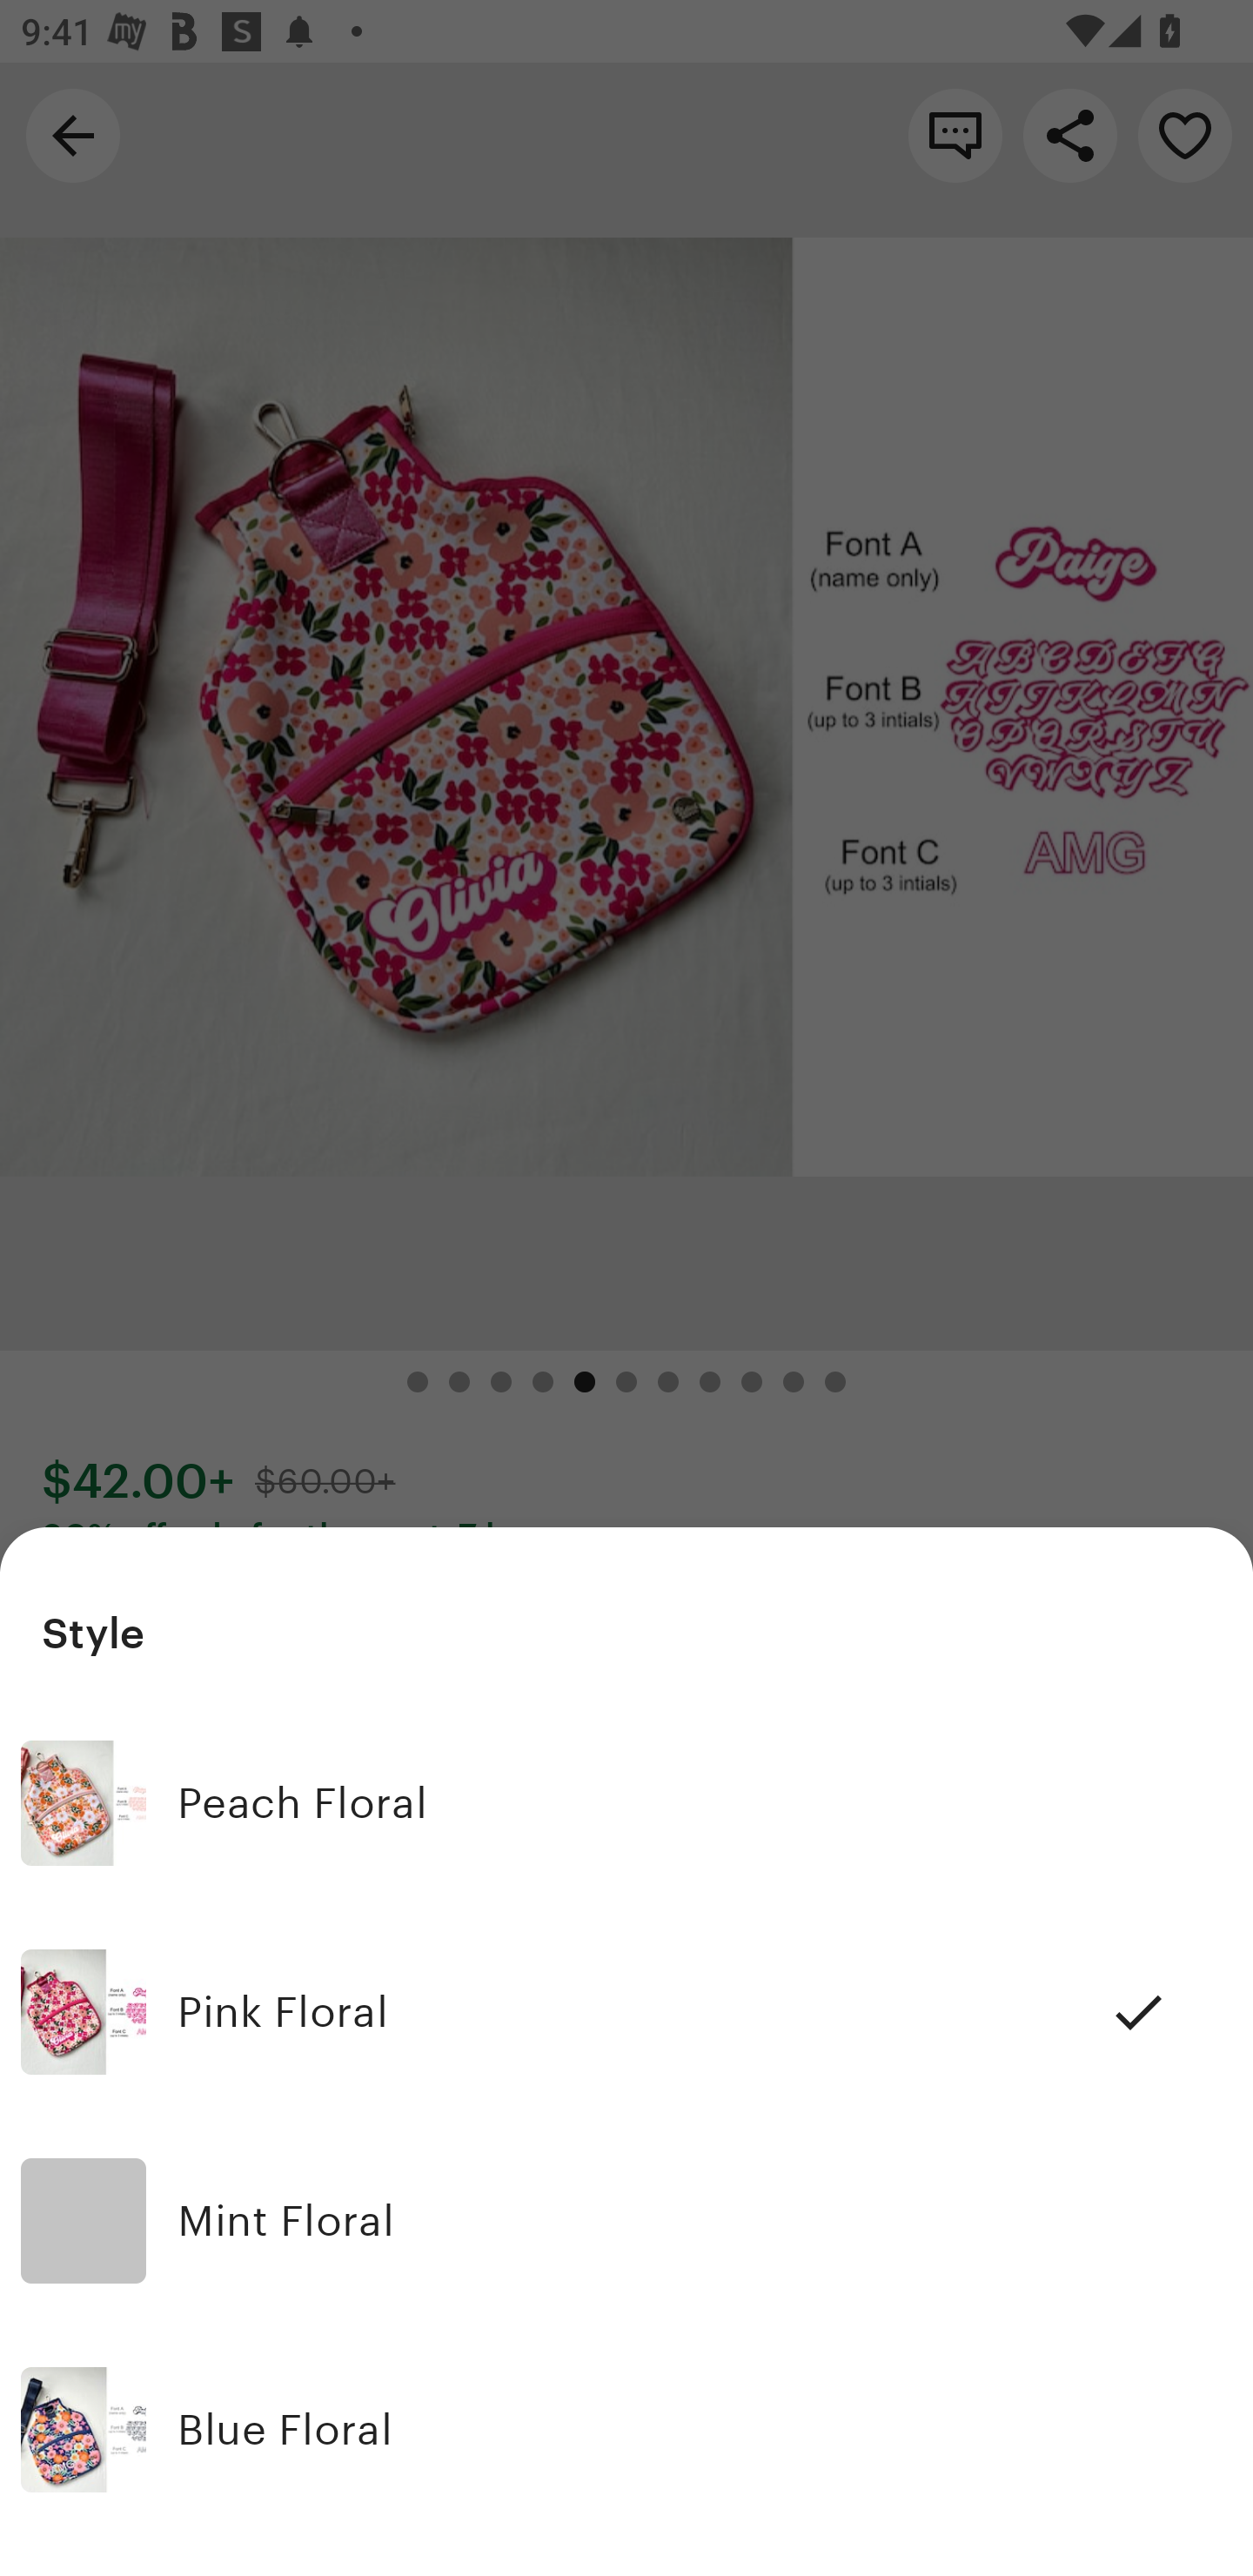 The width and height of the screenshot is (1253, 2576). Describe the element at coordinates (626, 2013) in the screenshot. I see `Pink Floral Selected` at that location.